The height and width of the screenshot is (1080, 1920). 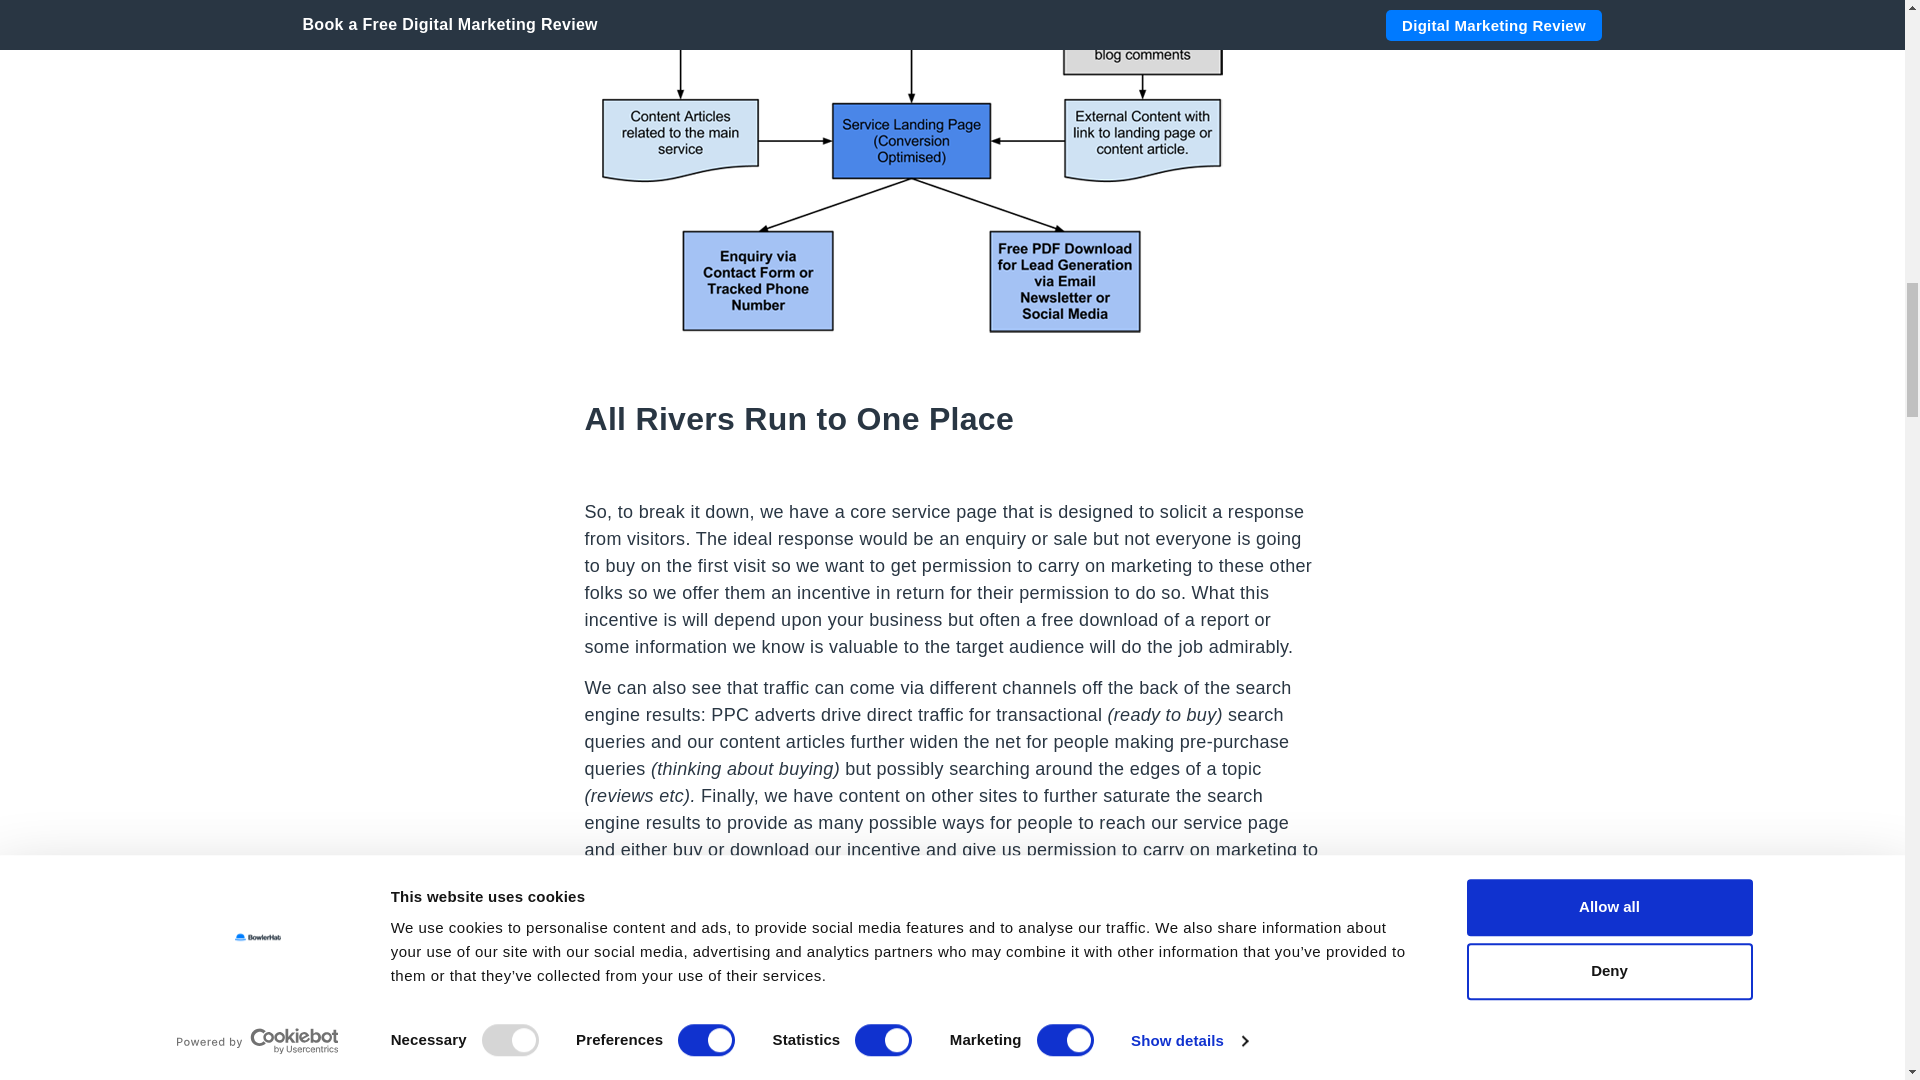 I want to click on Internet-Marketing-Strategy, so click(x=908, y=168).